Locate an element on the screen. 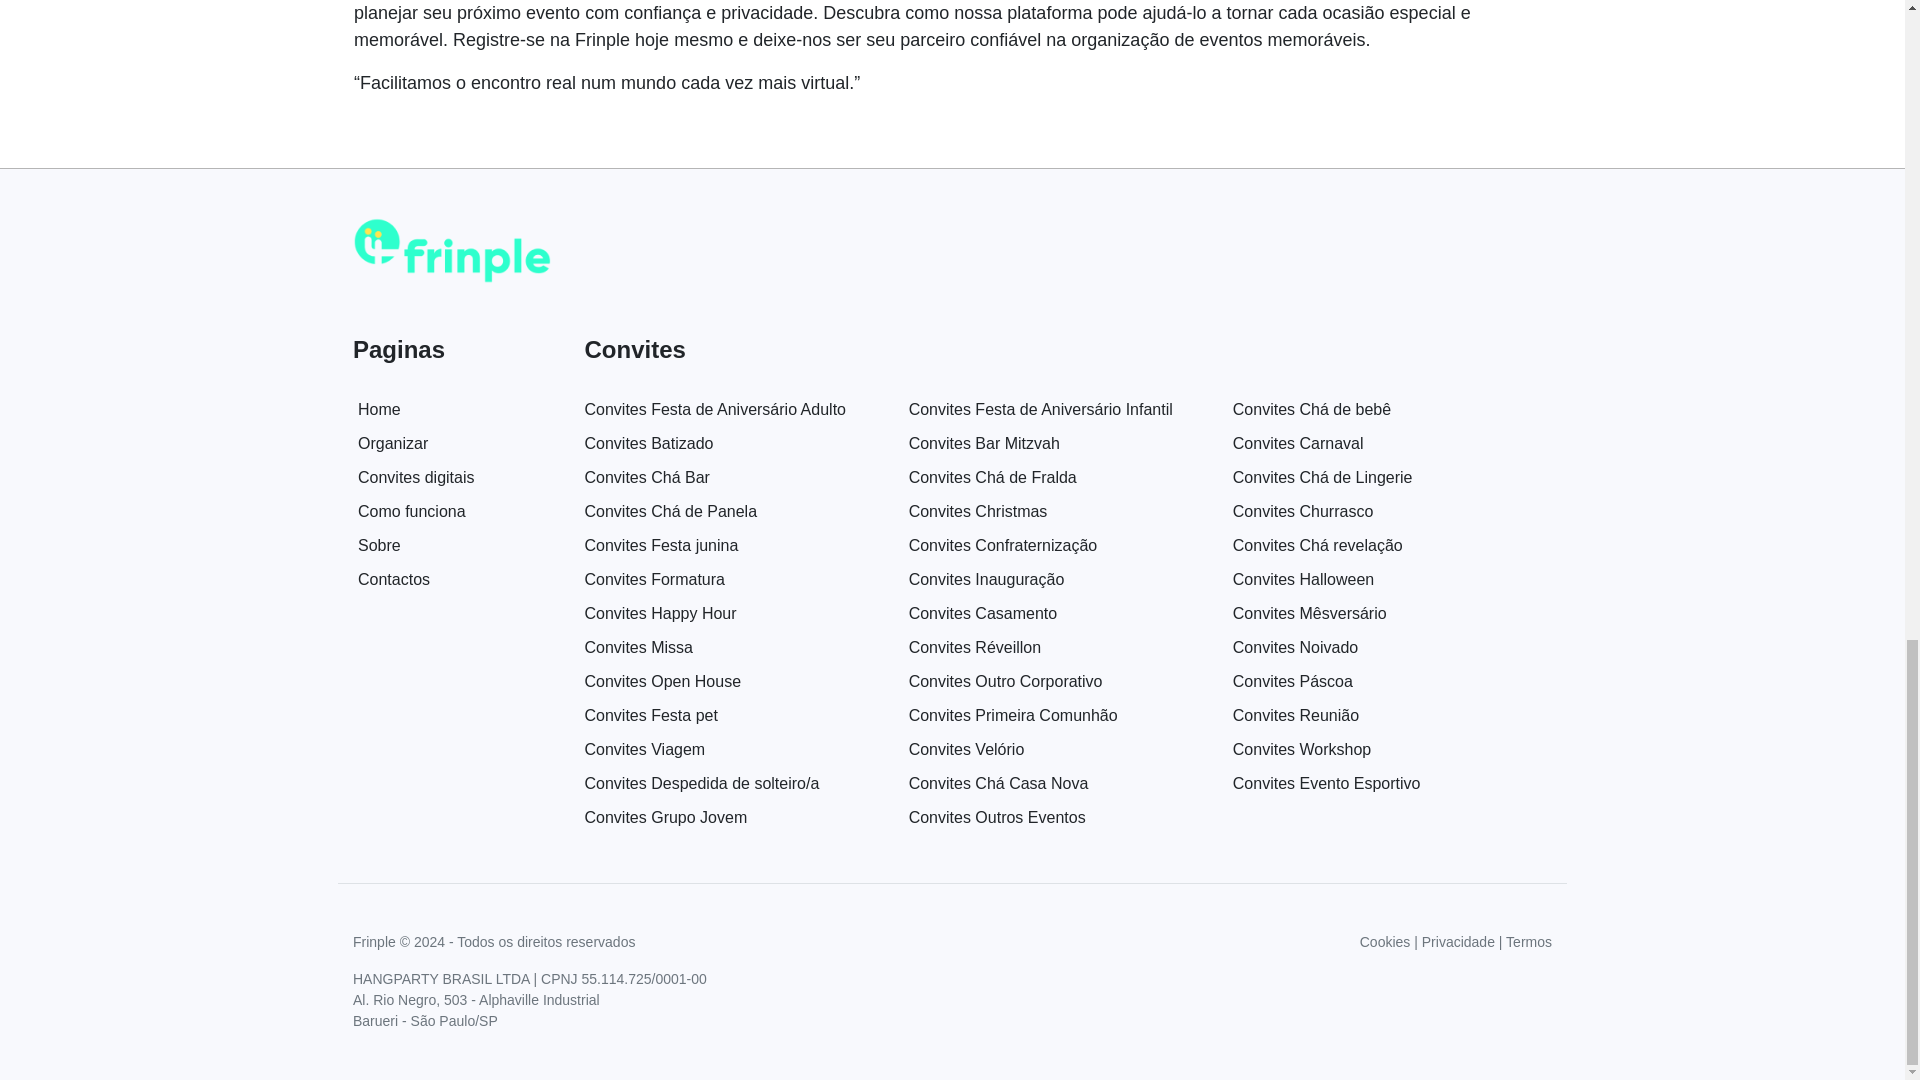 This screenshot has width=1920, height=1080. Convites Churrasco is located at coordinates (1303, 511).